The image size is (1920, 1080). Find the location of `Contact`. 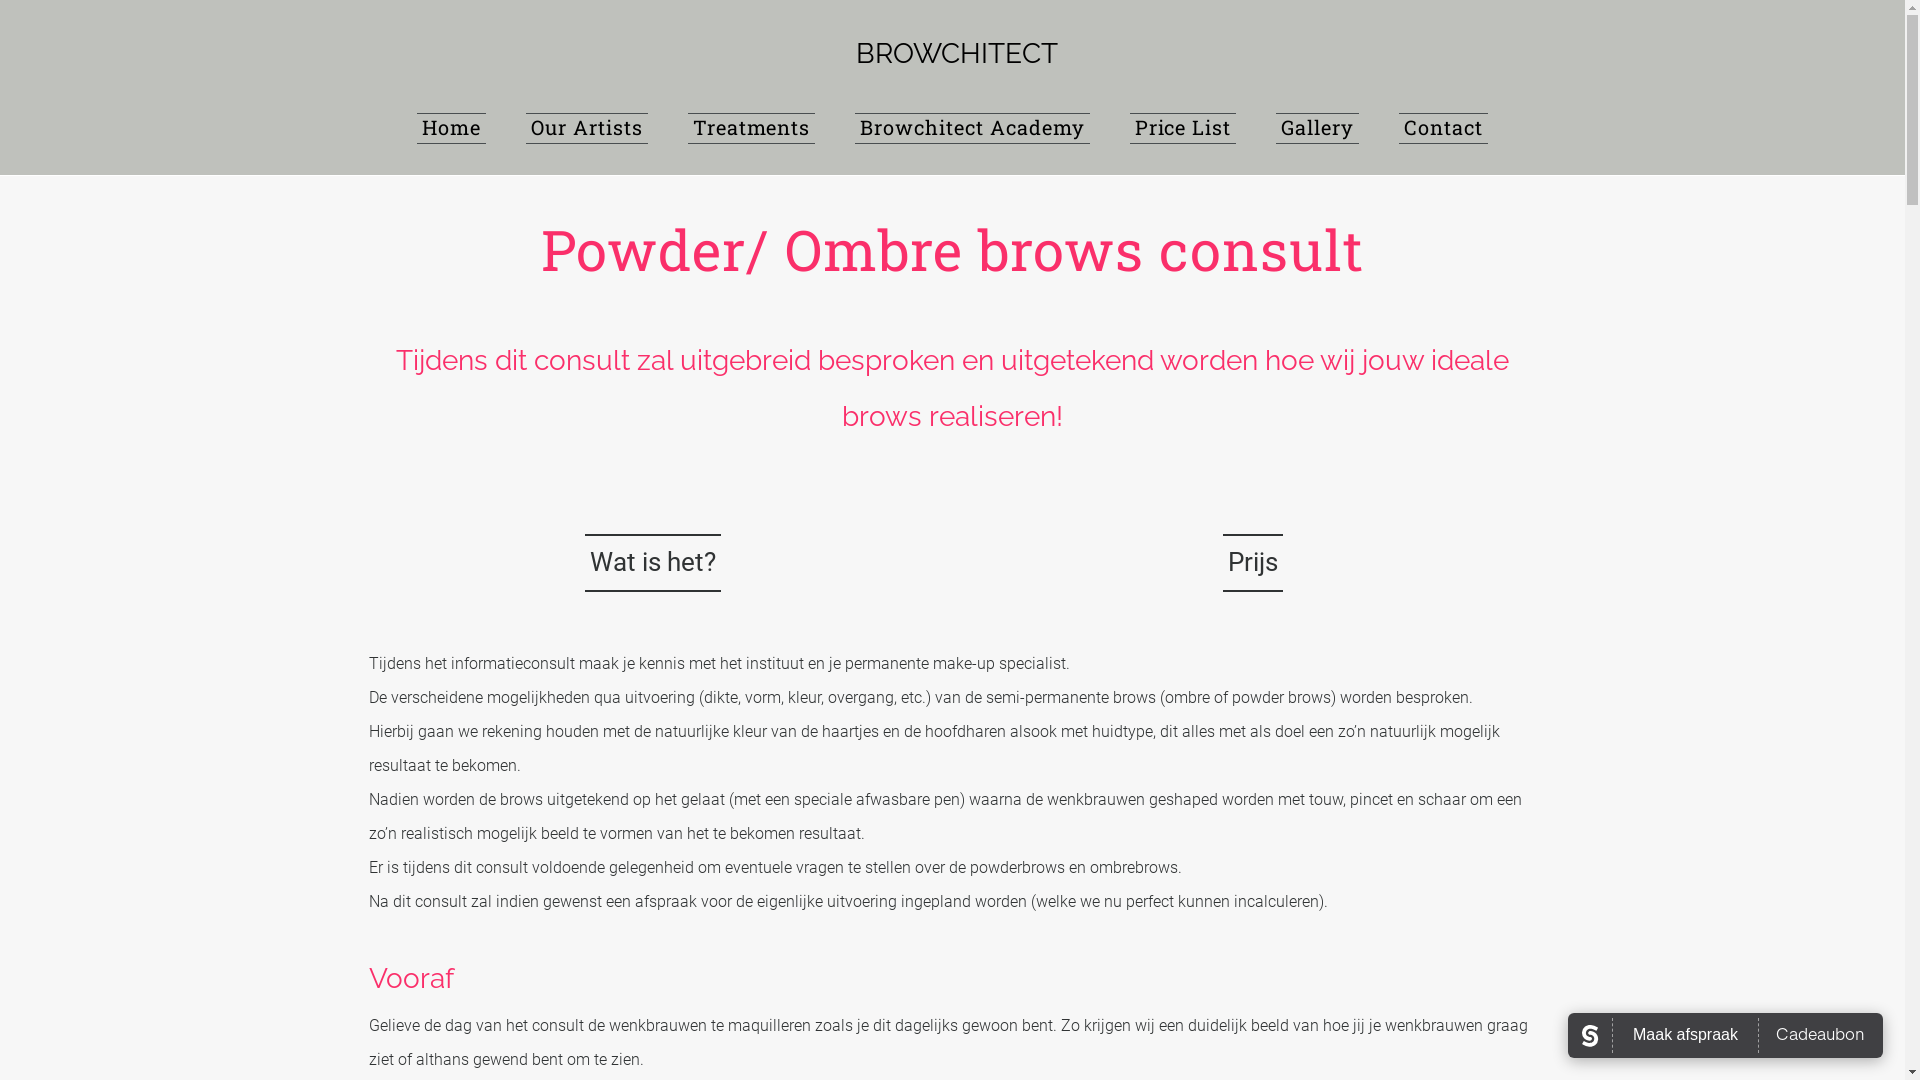

Contact is located at coordinates (1444, 128).